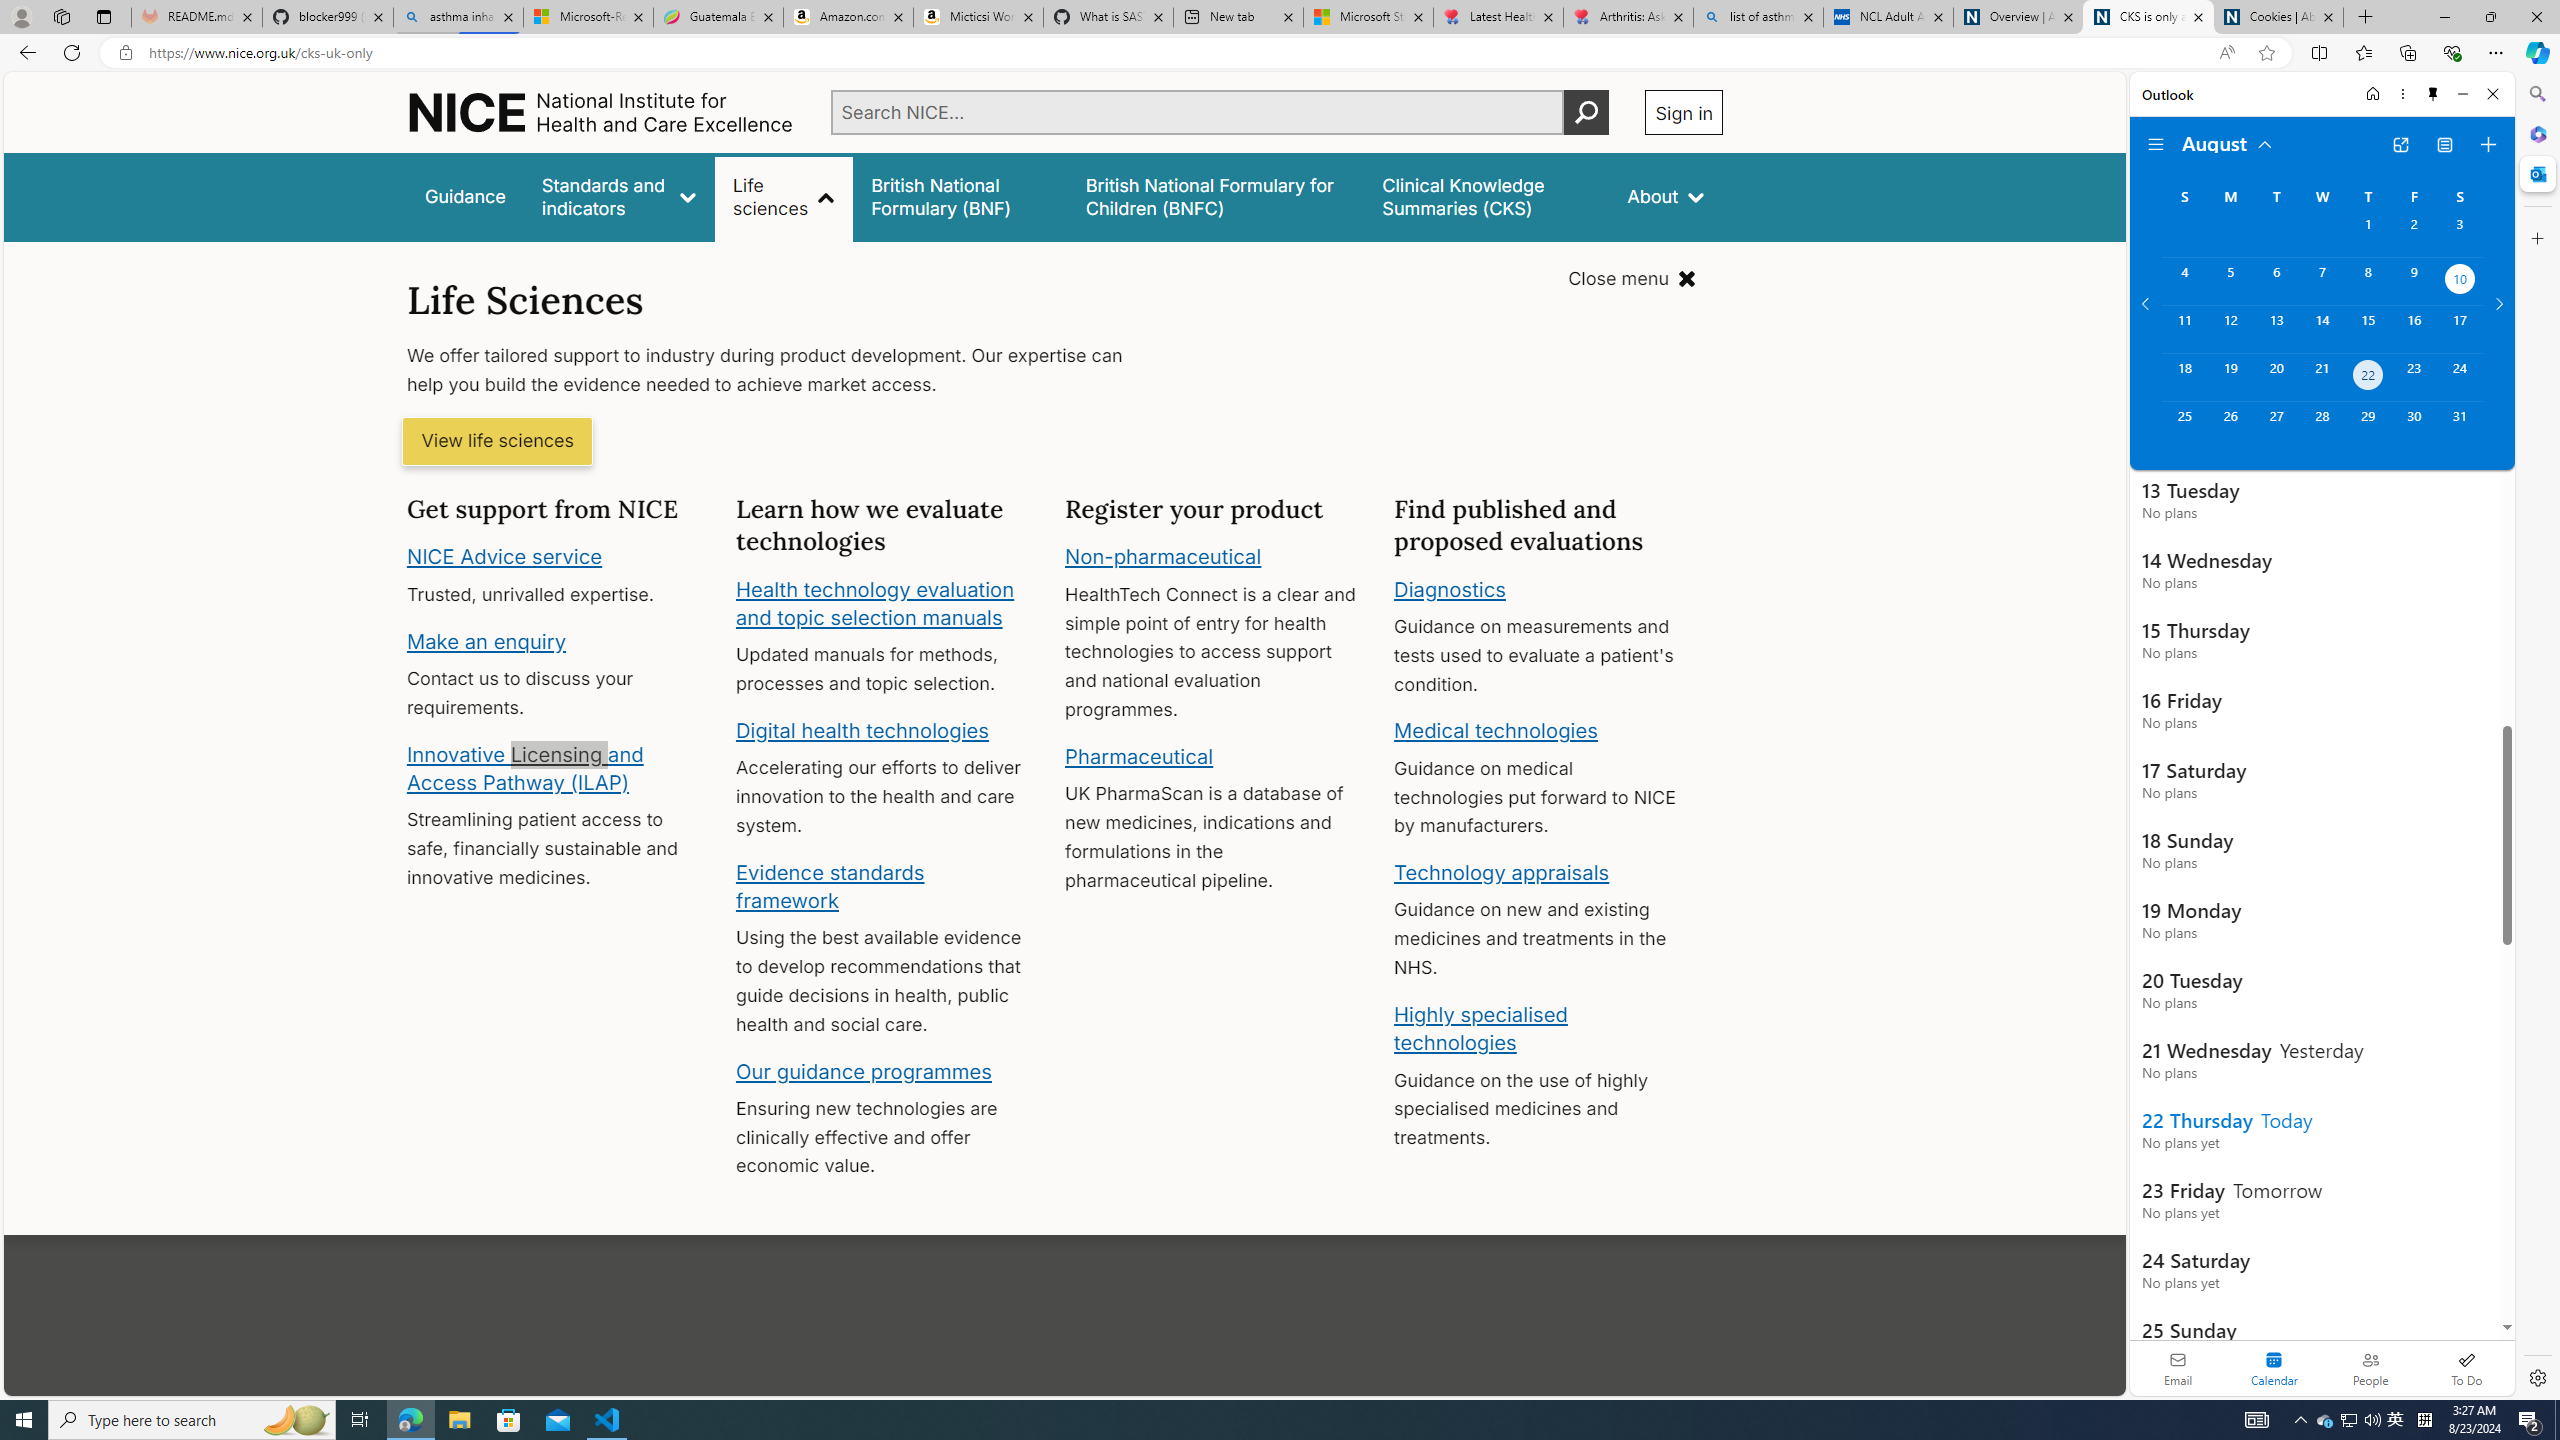 This screenshot has width=2560, height=1440. I want to click on Sunday, August 18, 2024. , so click(2184, 377).